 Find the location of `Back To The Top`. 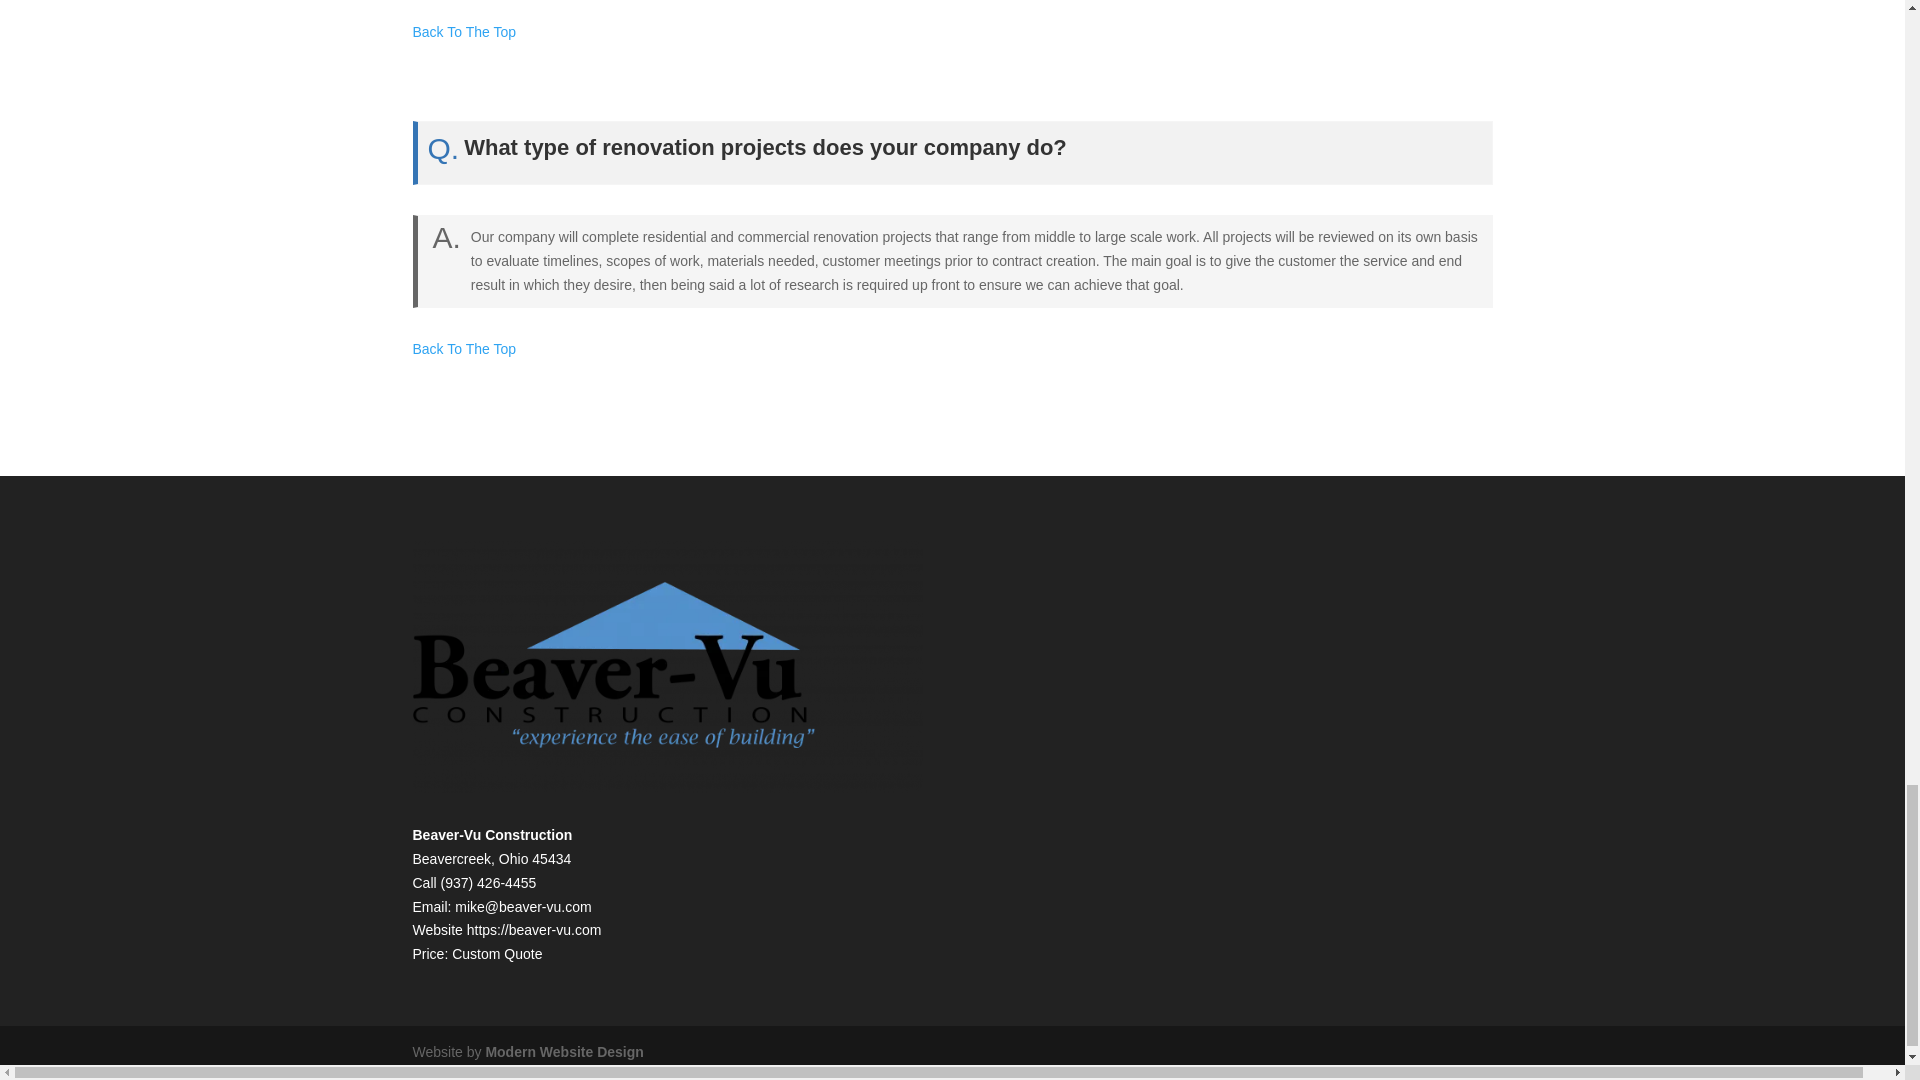

Back To The Top is located at coordinates (464, 349).